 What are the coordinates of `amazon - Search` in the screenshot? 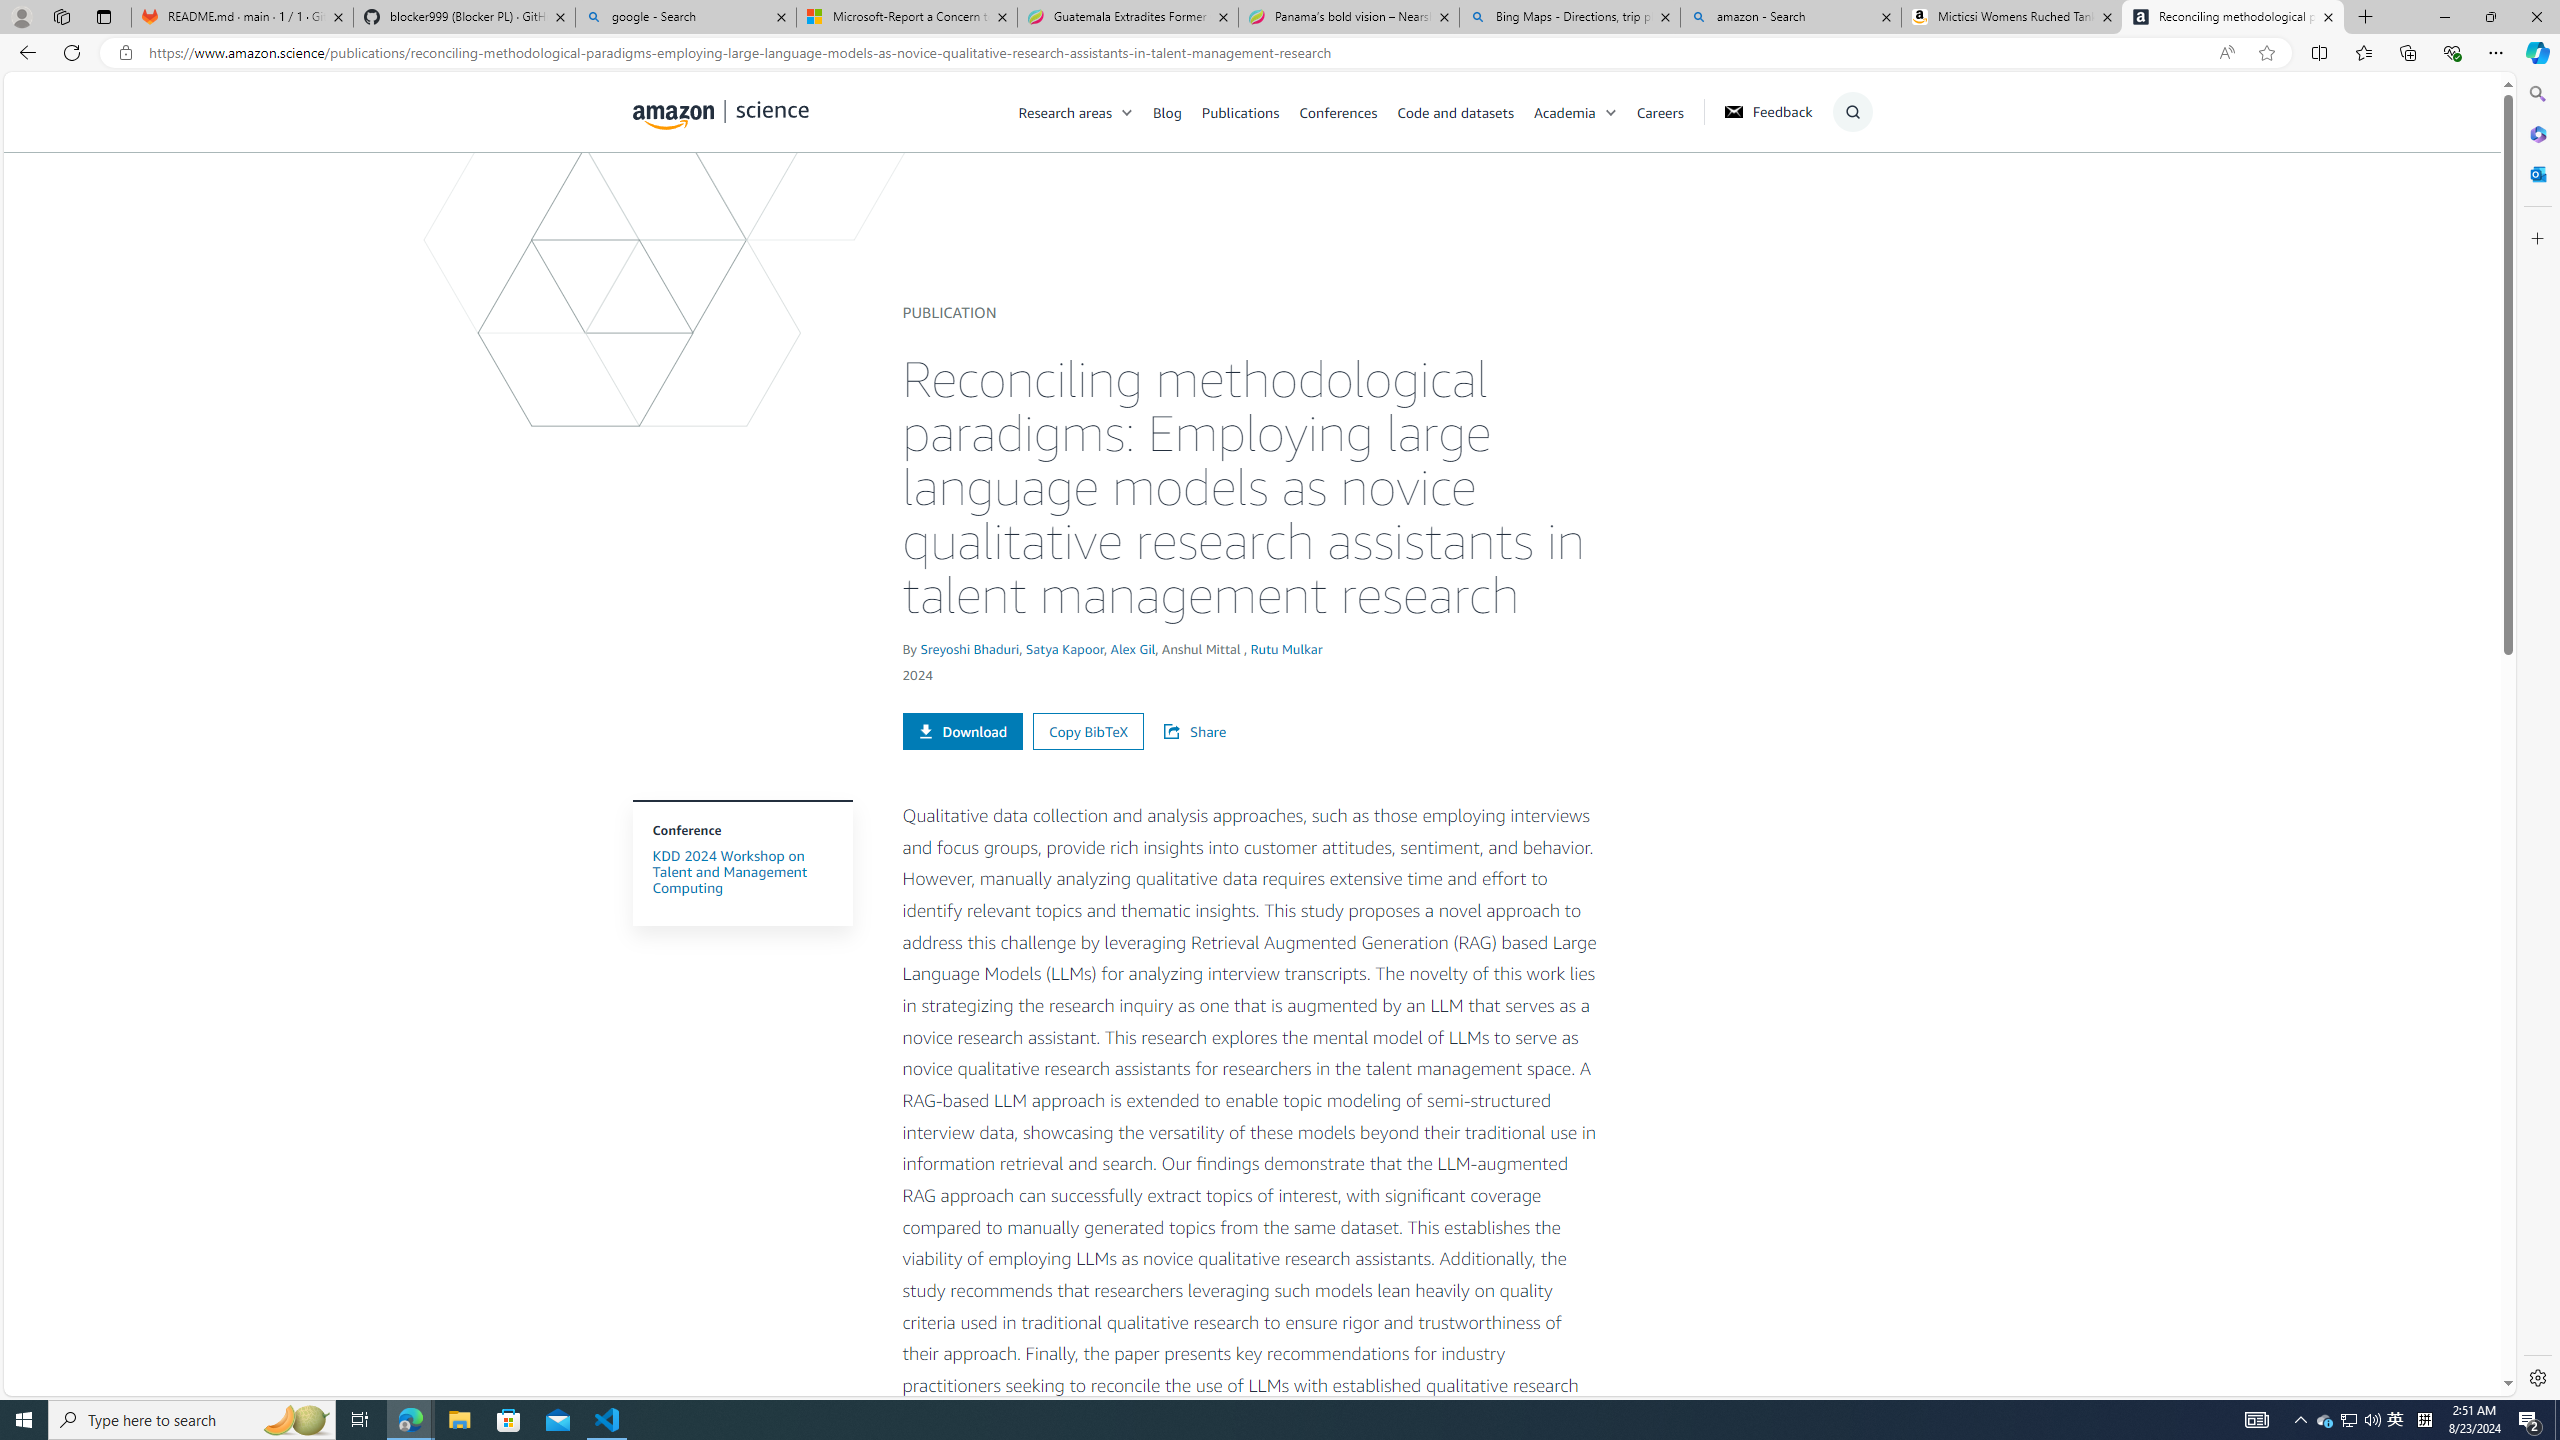 It's located at (1790, 17).